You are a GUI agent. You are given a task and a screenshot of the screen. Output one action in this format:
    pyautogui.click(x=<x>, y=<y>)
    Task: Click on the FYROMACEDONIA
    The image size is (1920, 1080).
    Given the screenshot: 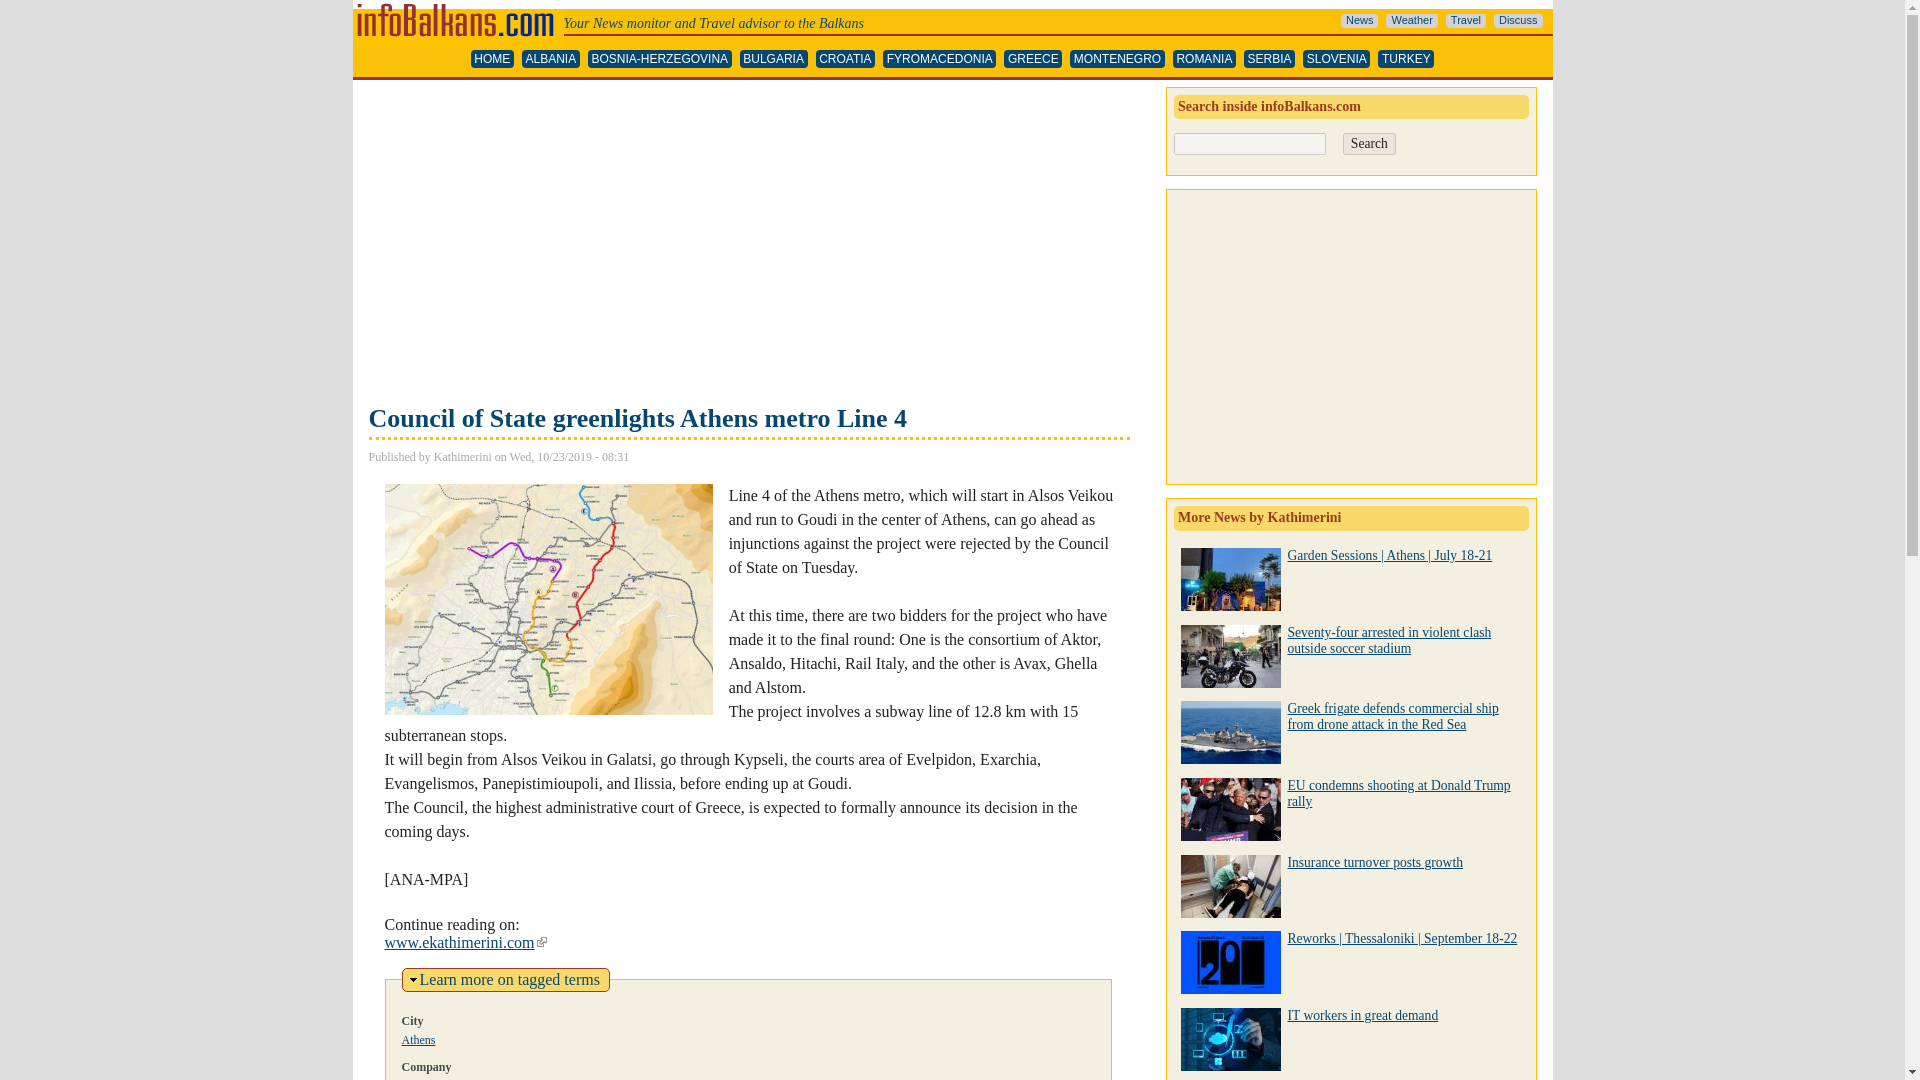 What is the action you would take?
    pyautogui.click(x=940, y=59)
    